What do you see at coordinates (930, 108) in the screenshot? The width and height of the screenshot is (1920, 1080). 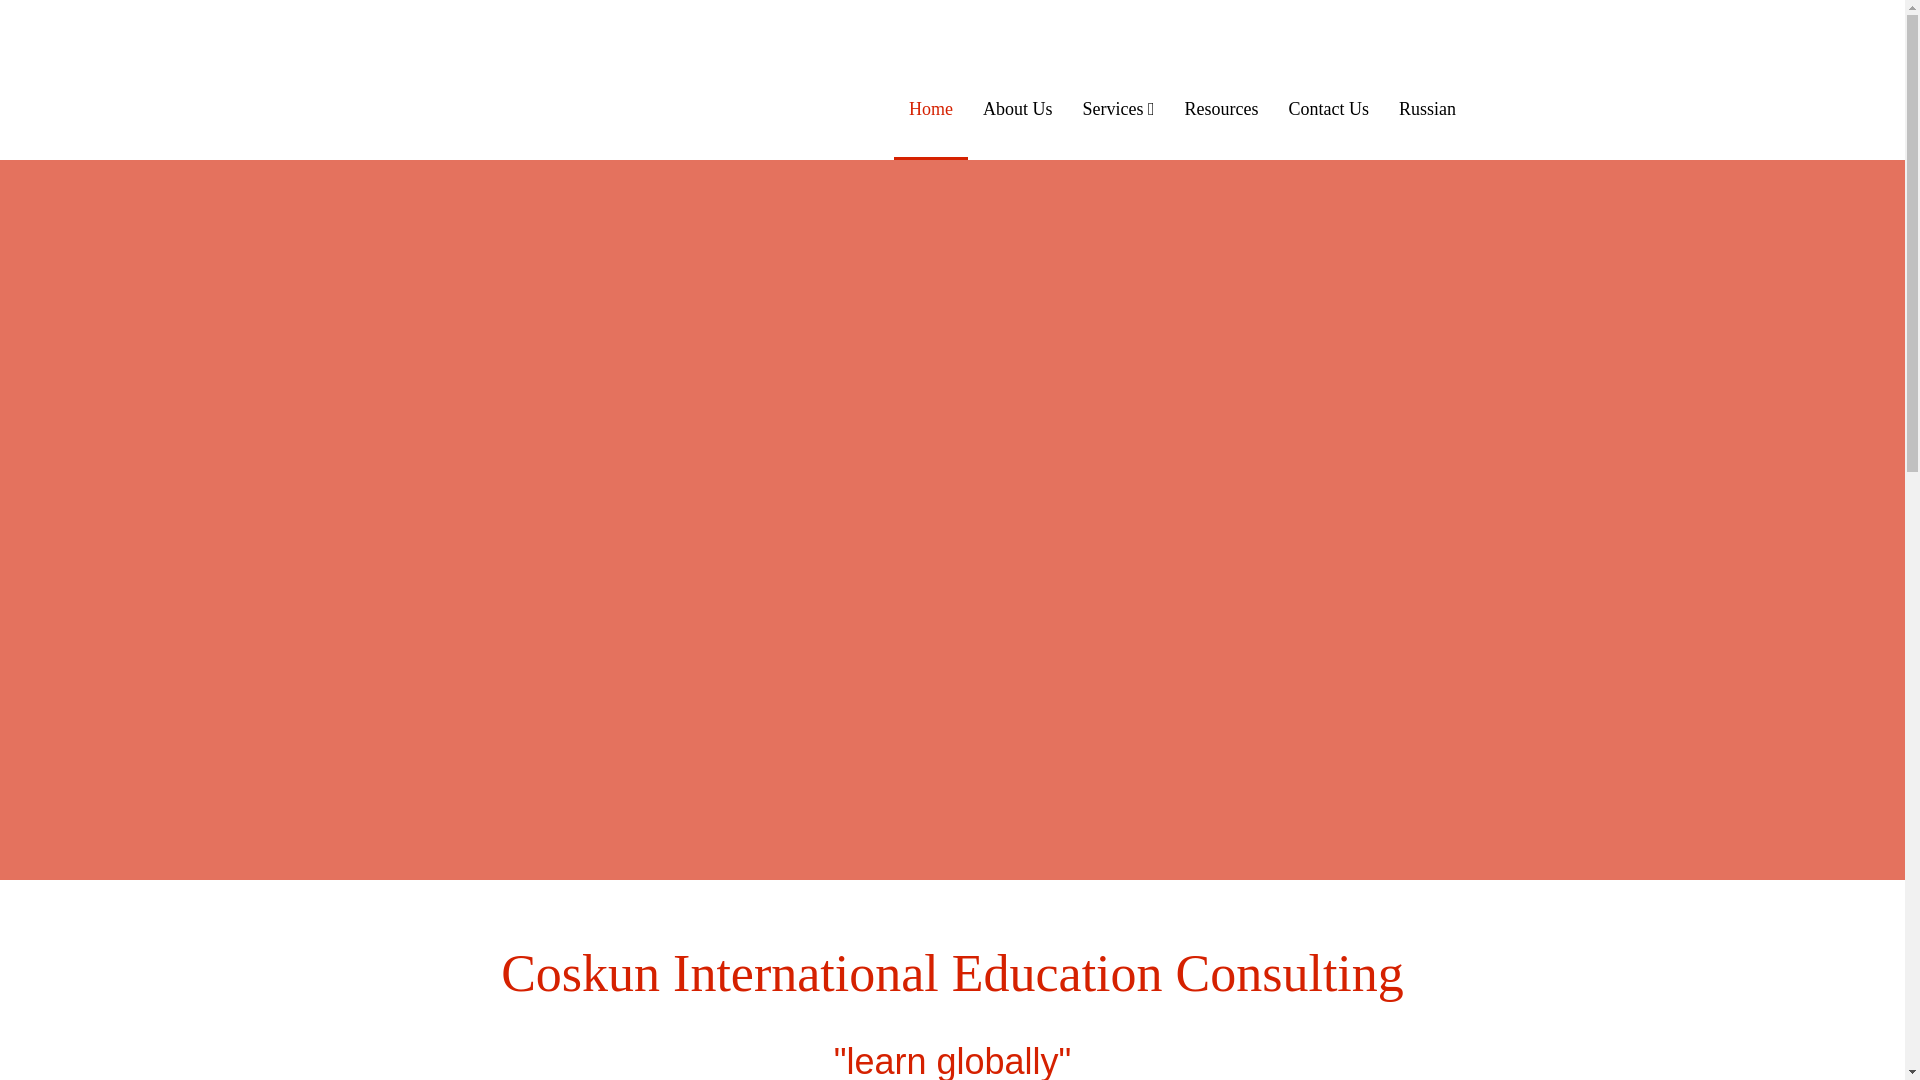 I see `Home` at bounding box center [930, 108].